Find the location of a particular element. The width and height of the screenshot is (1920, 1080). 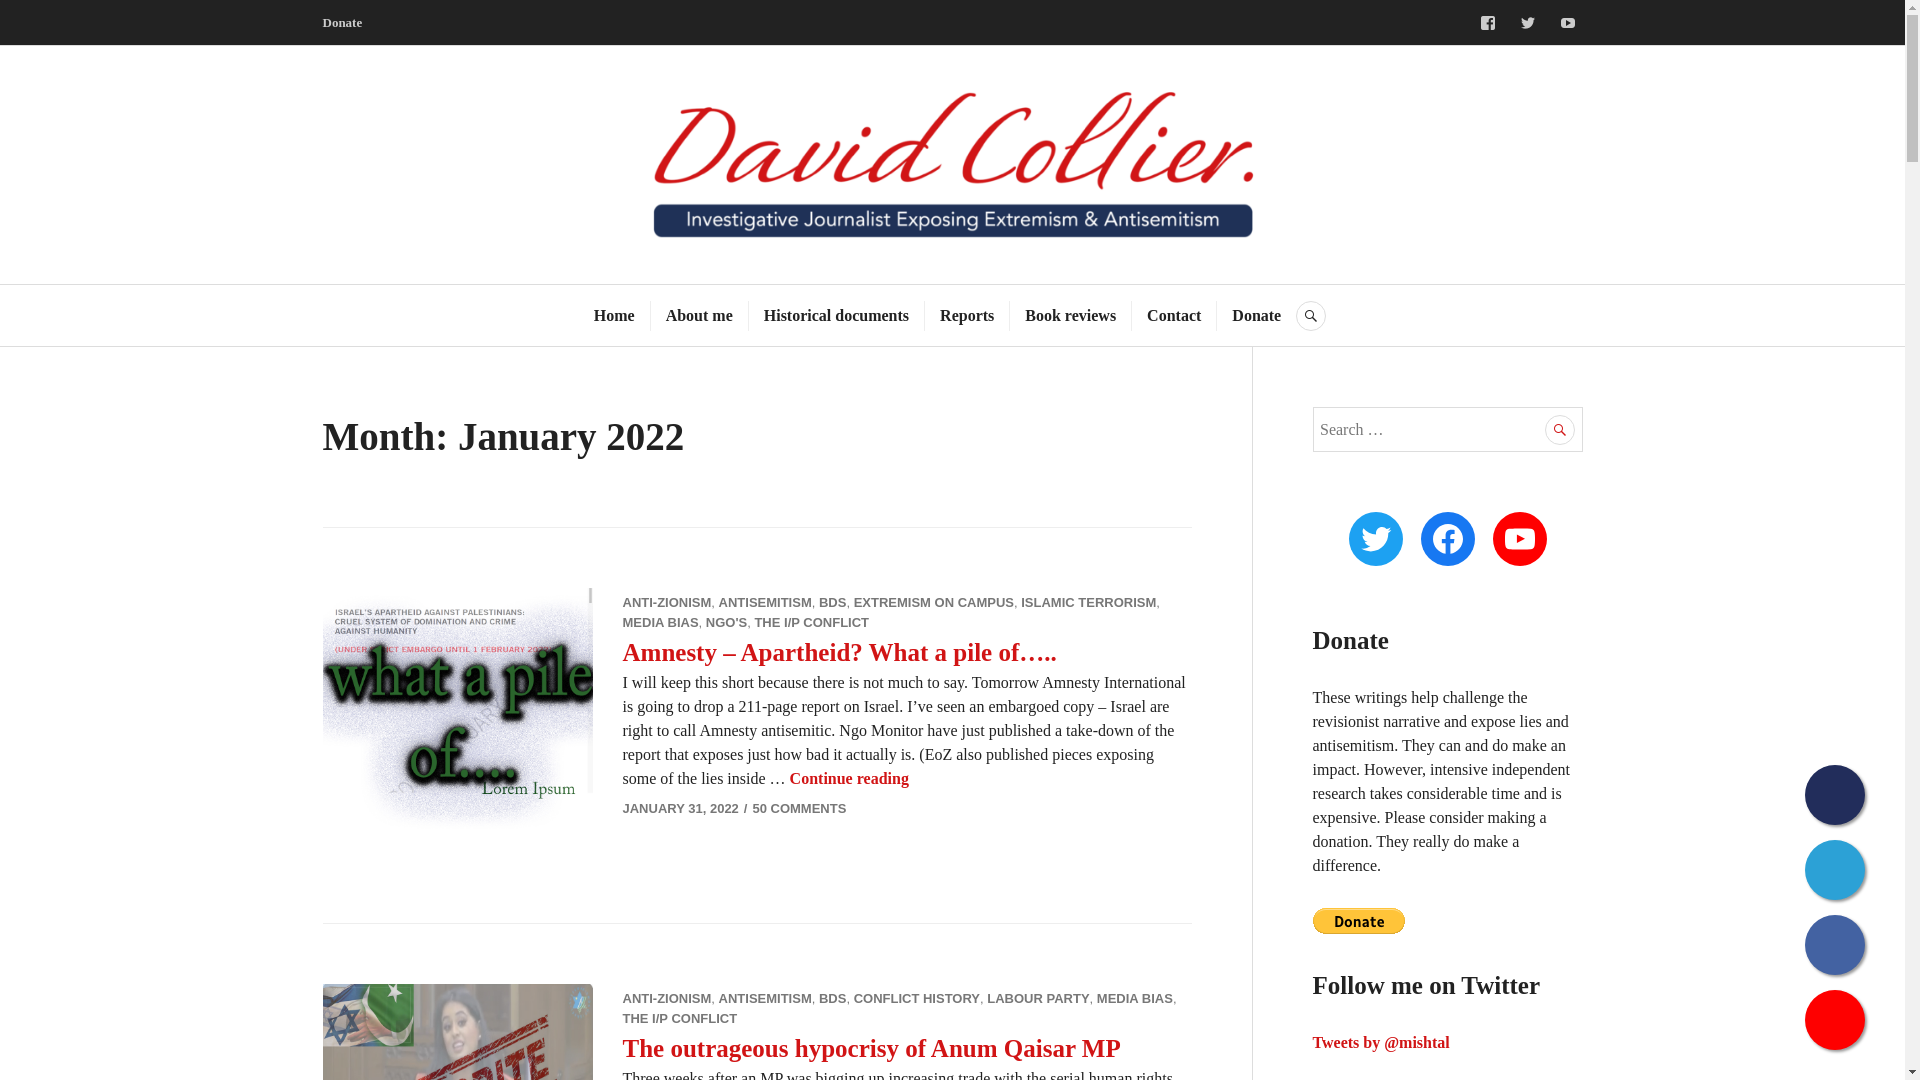

Donate is located at coordinates (1256, 316).